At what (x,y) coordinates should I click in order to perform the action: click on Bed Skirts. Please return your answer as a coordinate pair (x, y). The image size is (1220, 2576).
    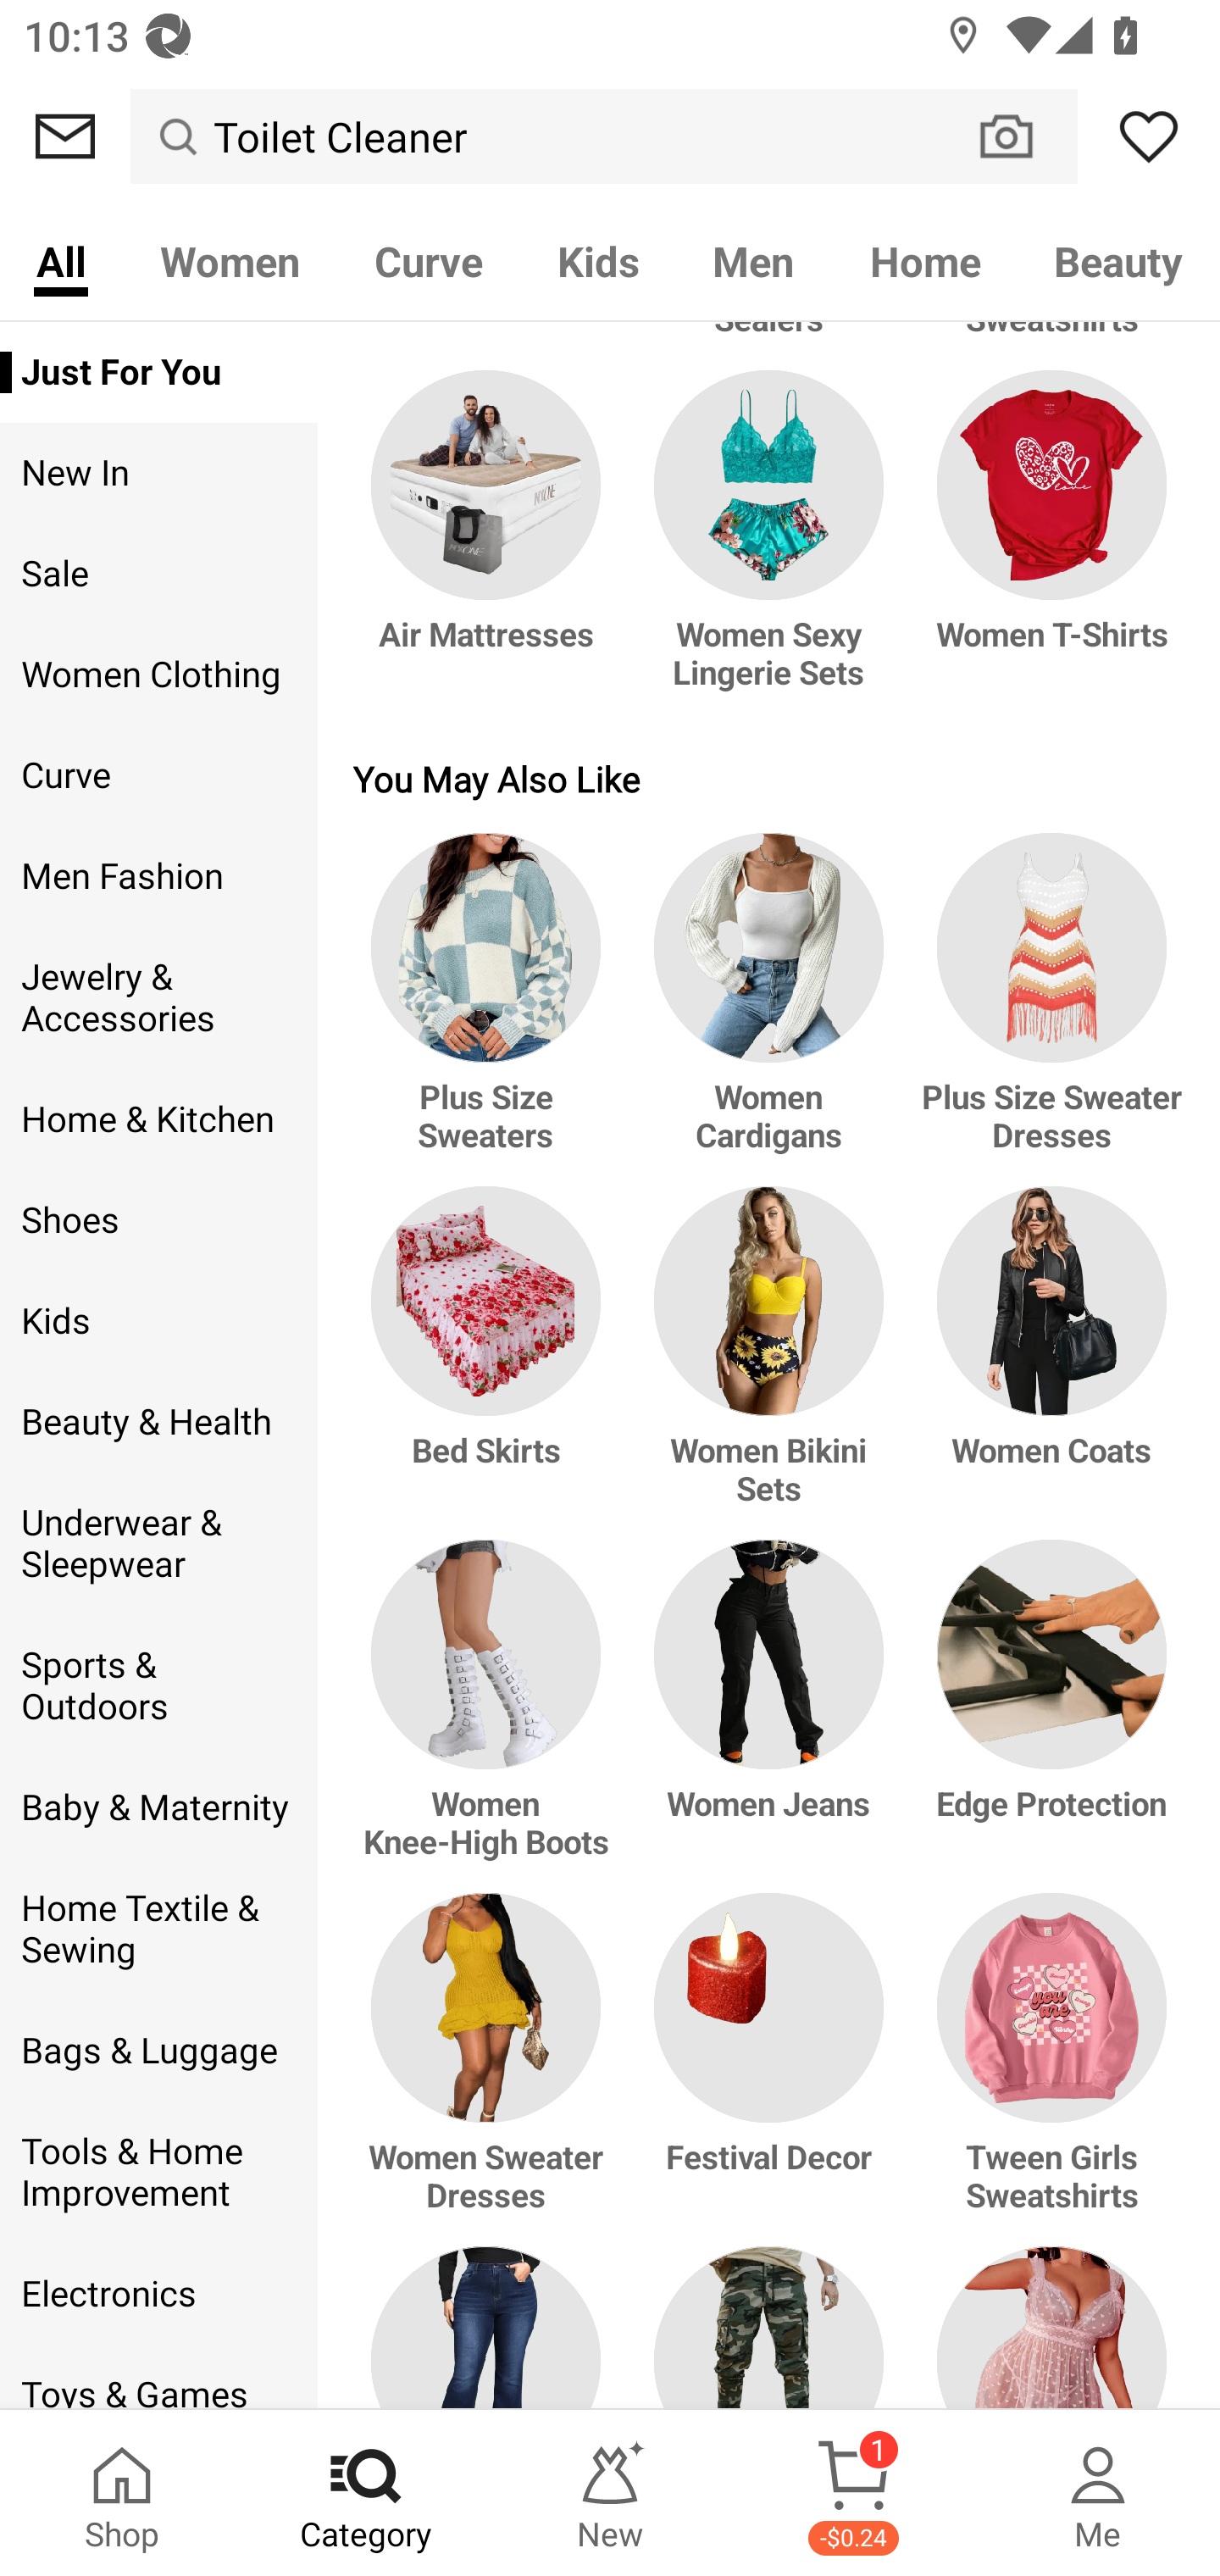
    Looking at the image, I should click on (491, 1363).